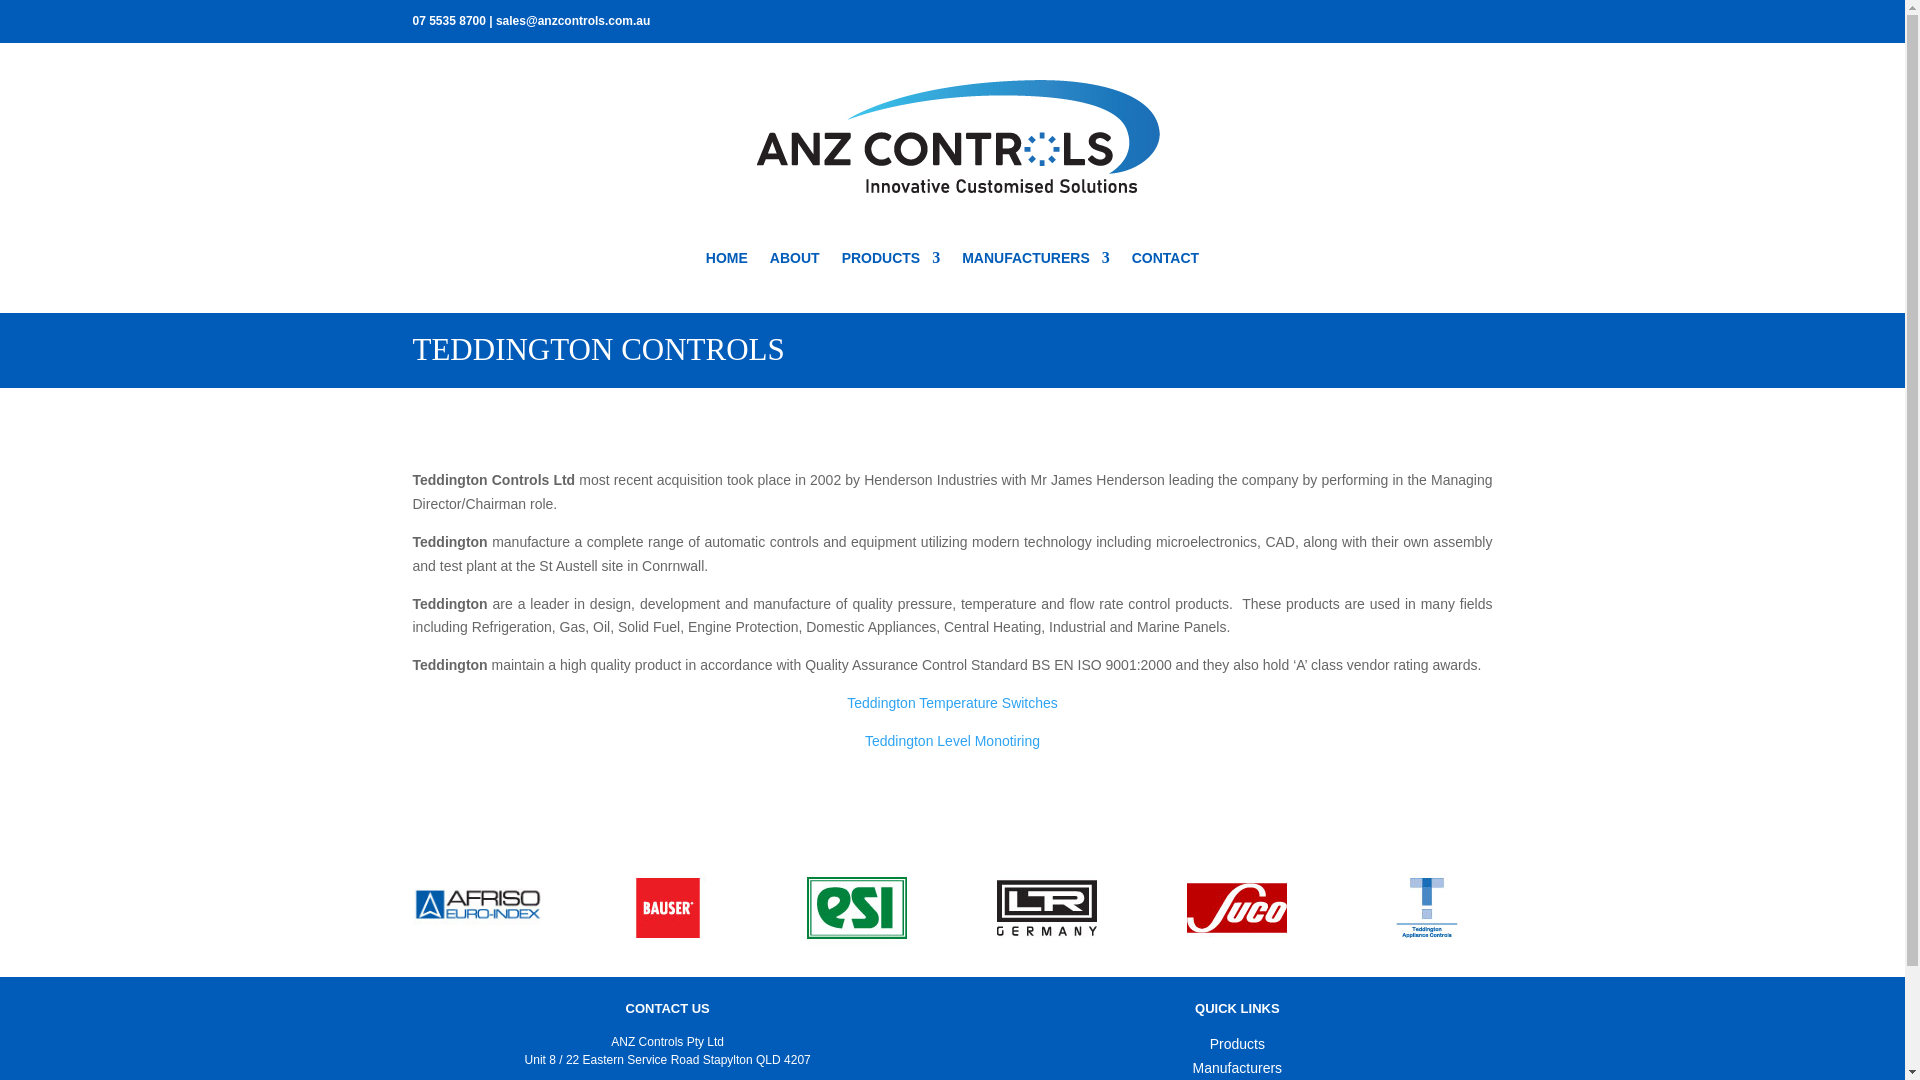 The height and width of the screenshot is (1080, 1920). I want to click on Teddington Temperature Switches, so click(952, 702).